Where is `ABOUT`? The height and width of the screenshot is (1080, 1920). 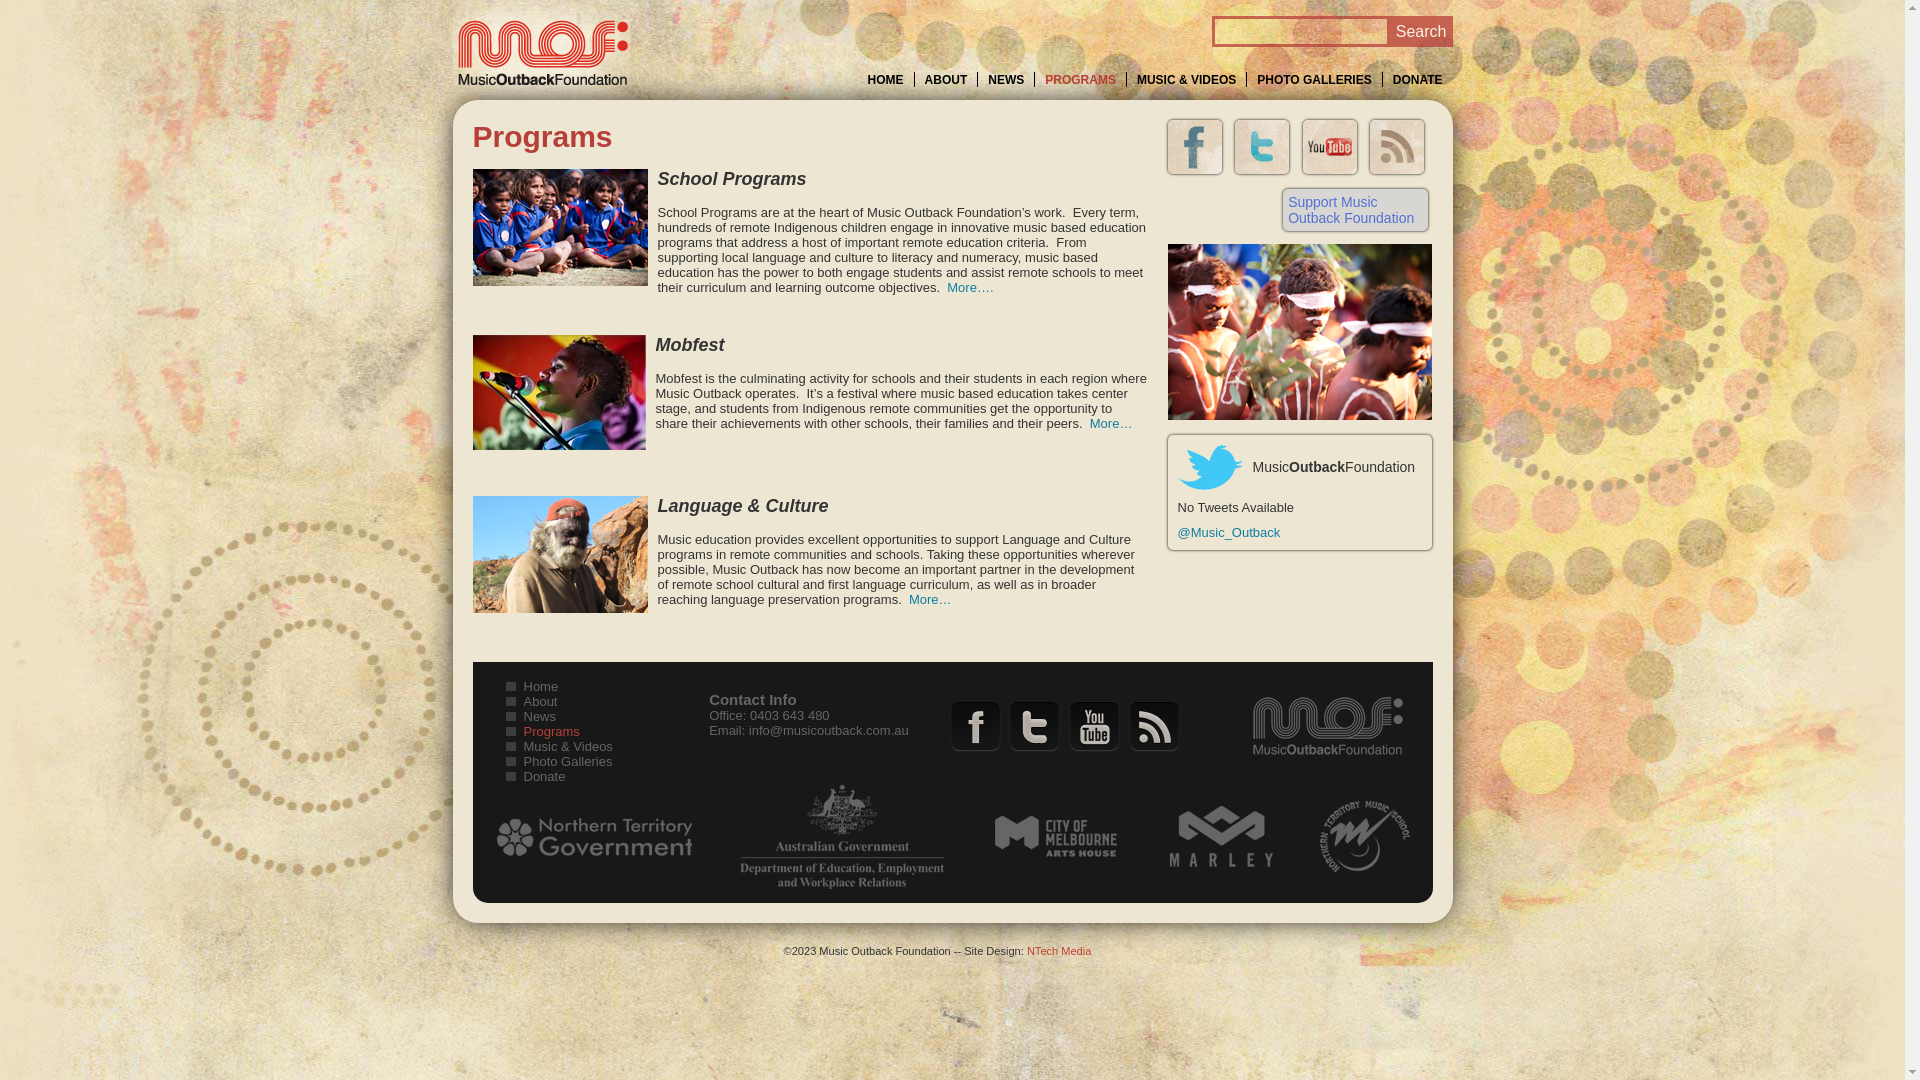
ABOUT is located at coordinates (946, 80).